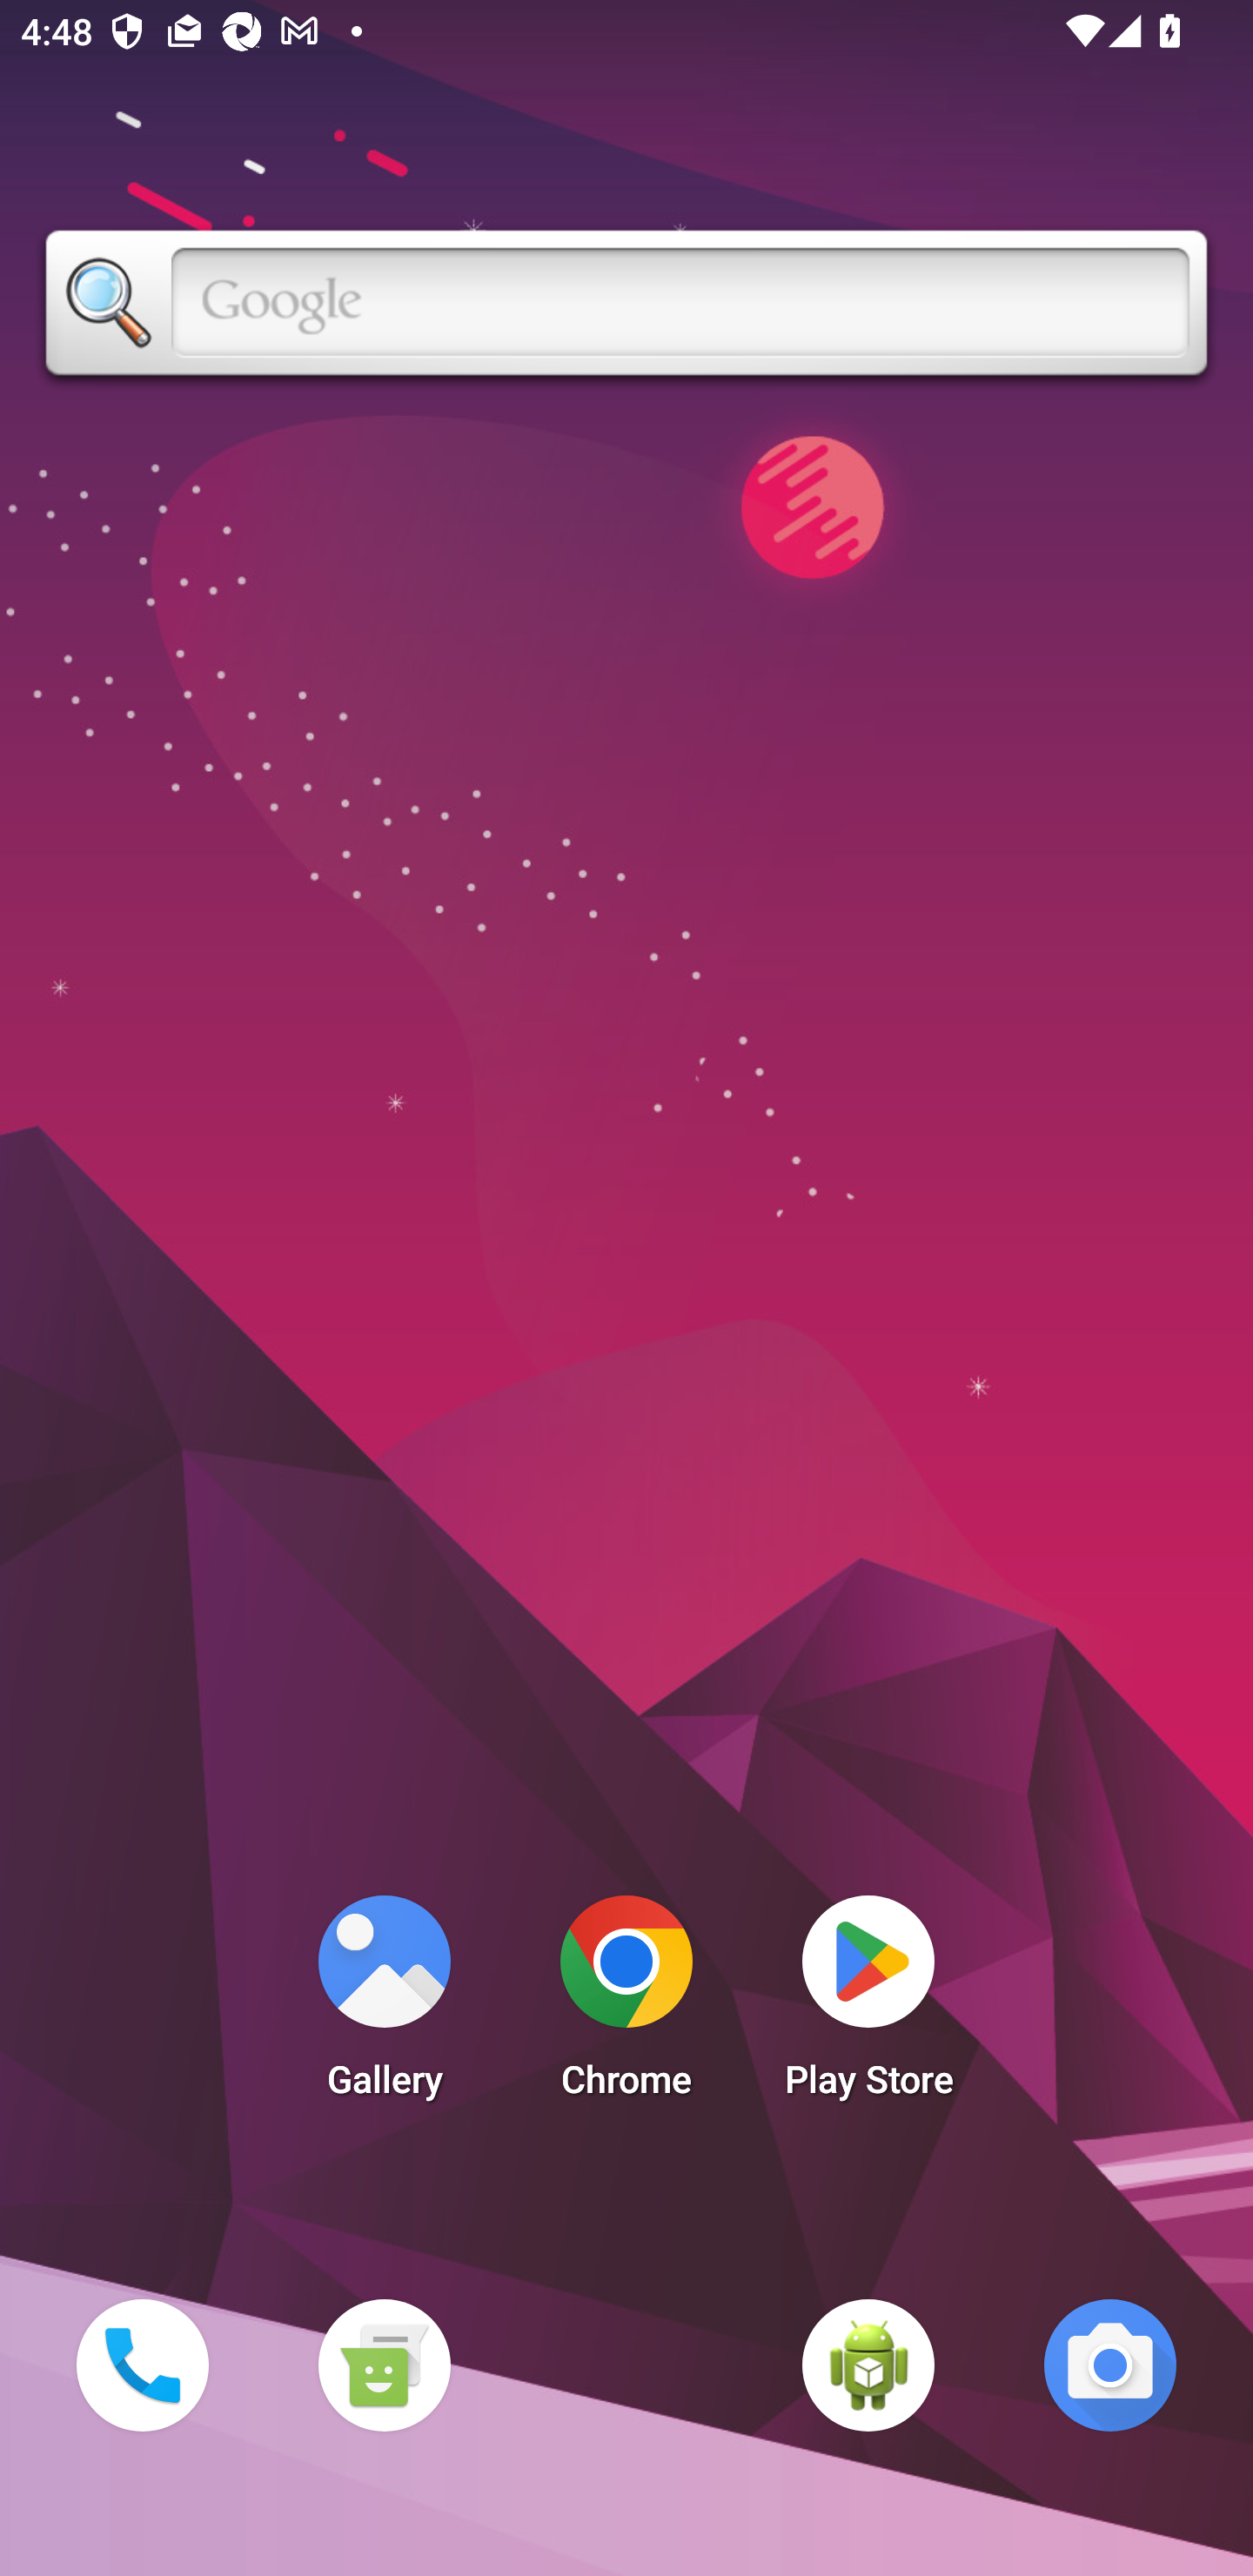 The height and width of the screenshot is (2576, 1253). What do you see at coordinates (626, 2005) in the screenshot?
I see `Chrome` at bounding box center [626, 2005].